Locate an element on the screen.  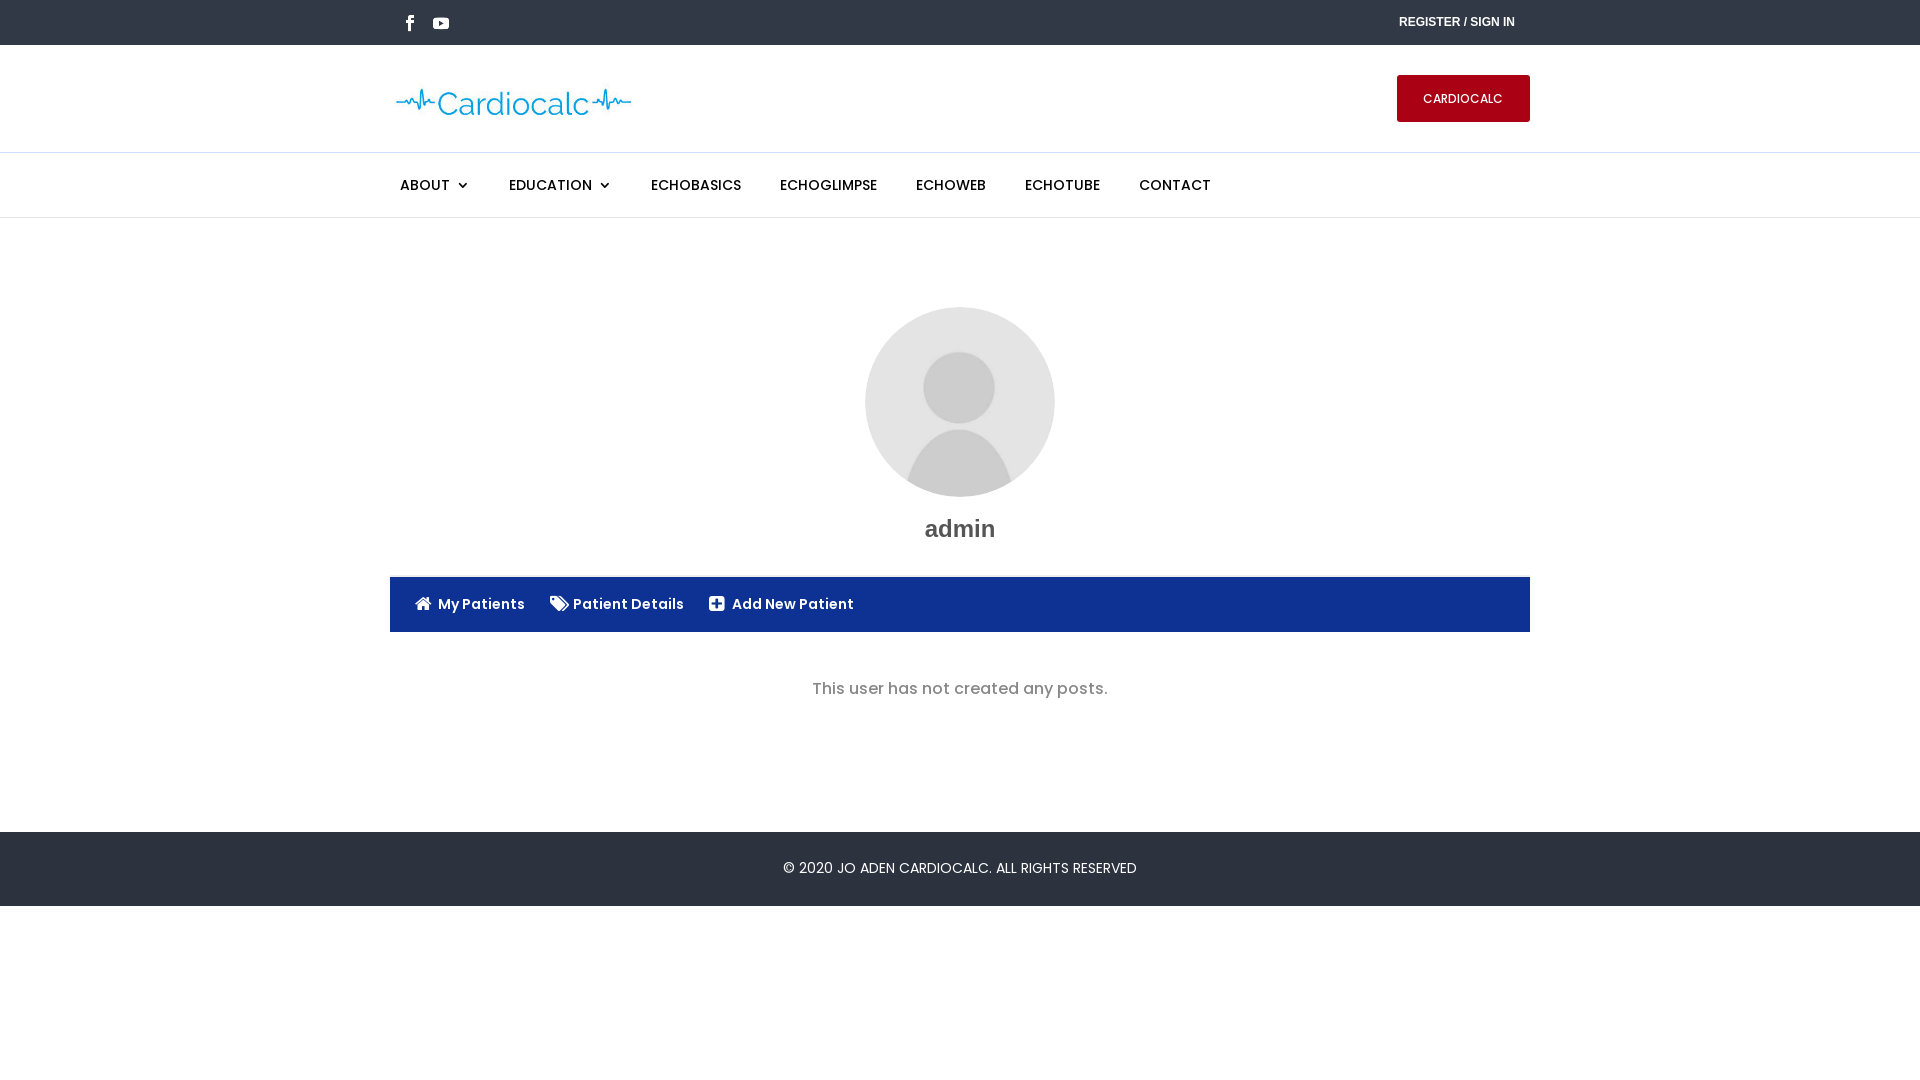
ECHOTUBE is located at coordinates (1062, 185).